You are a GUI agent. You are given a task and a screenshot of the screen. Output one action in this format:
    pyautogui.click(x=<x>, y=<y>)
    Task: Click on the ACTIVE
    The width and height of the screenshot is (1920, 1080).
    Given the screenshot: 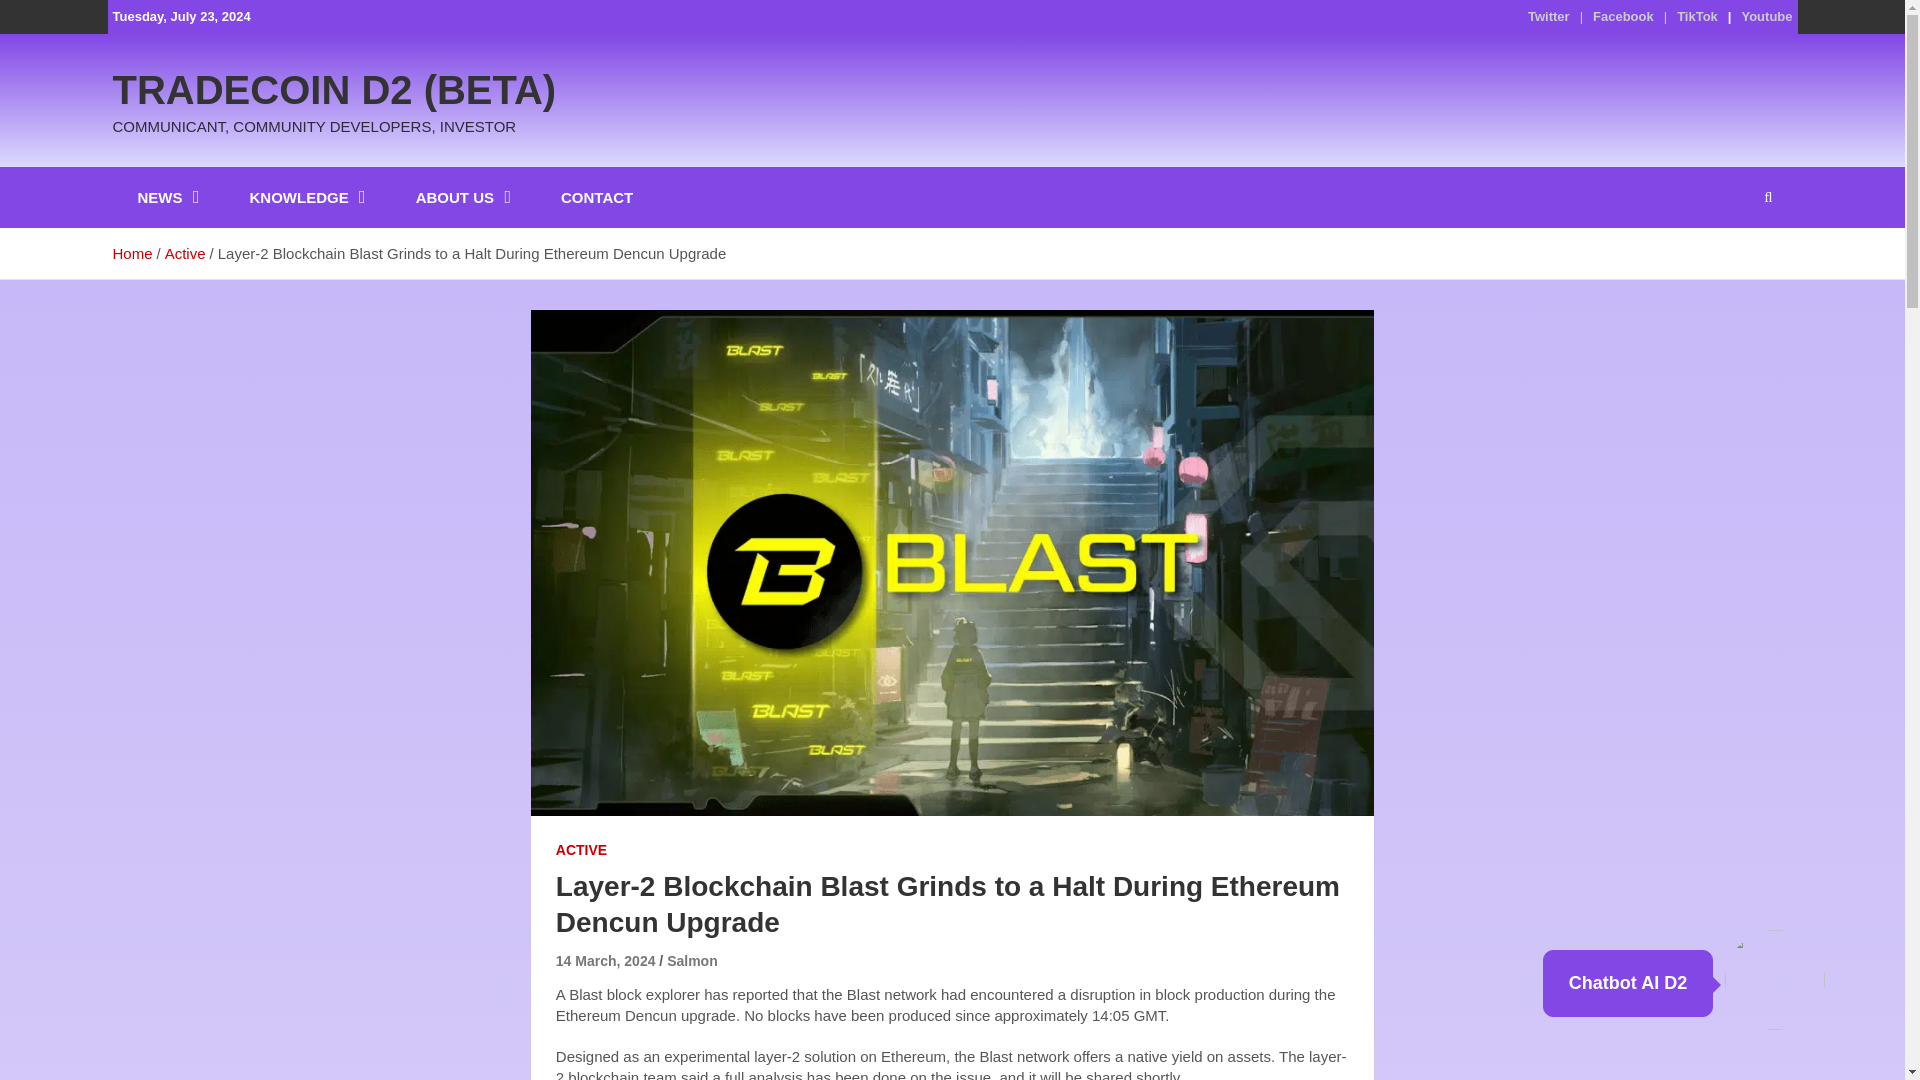 What is the action you would take?
    pyautogui.click(x=581, y=850)
    